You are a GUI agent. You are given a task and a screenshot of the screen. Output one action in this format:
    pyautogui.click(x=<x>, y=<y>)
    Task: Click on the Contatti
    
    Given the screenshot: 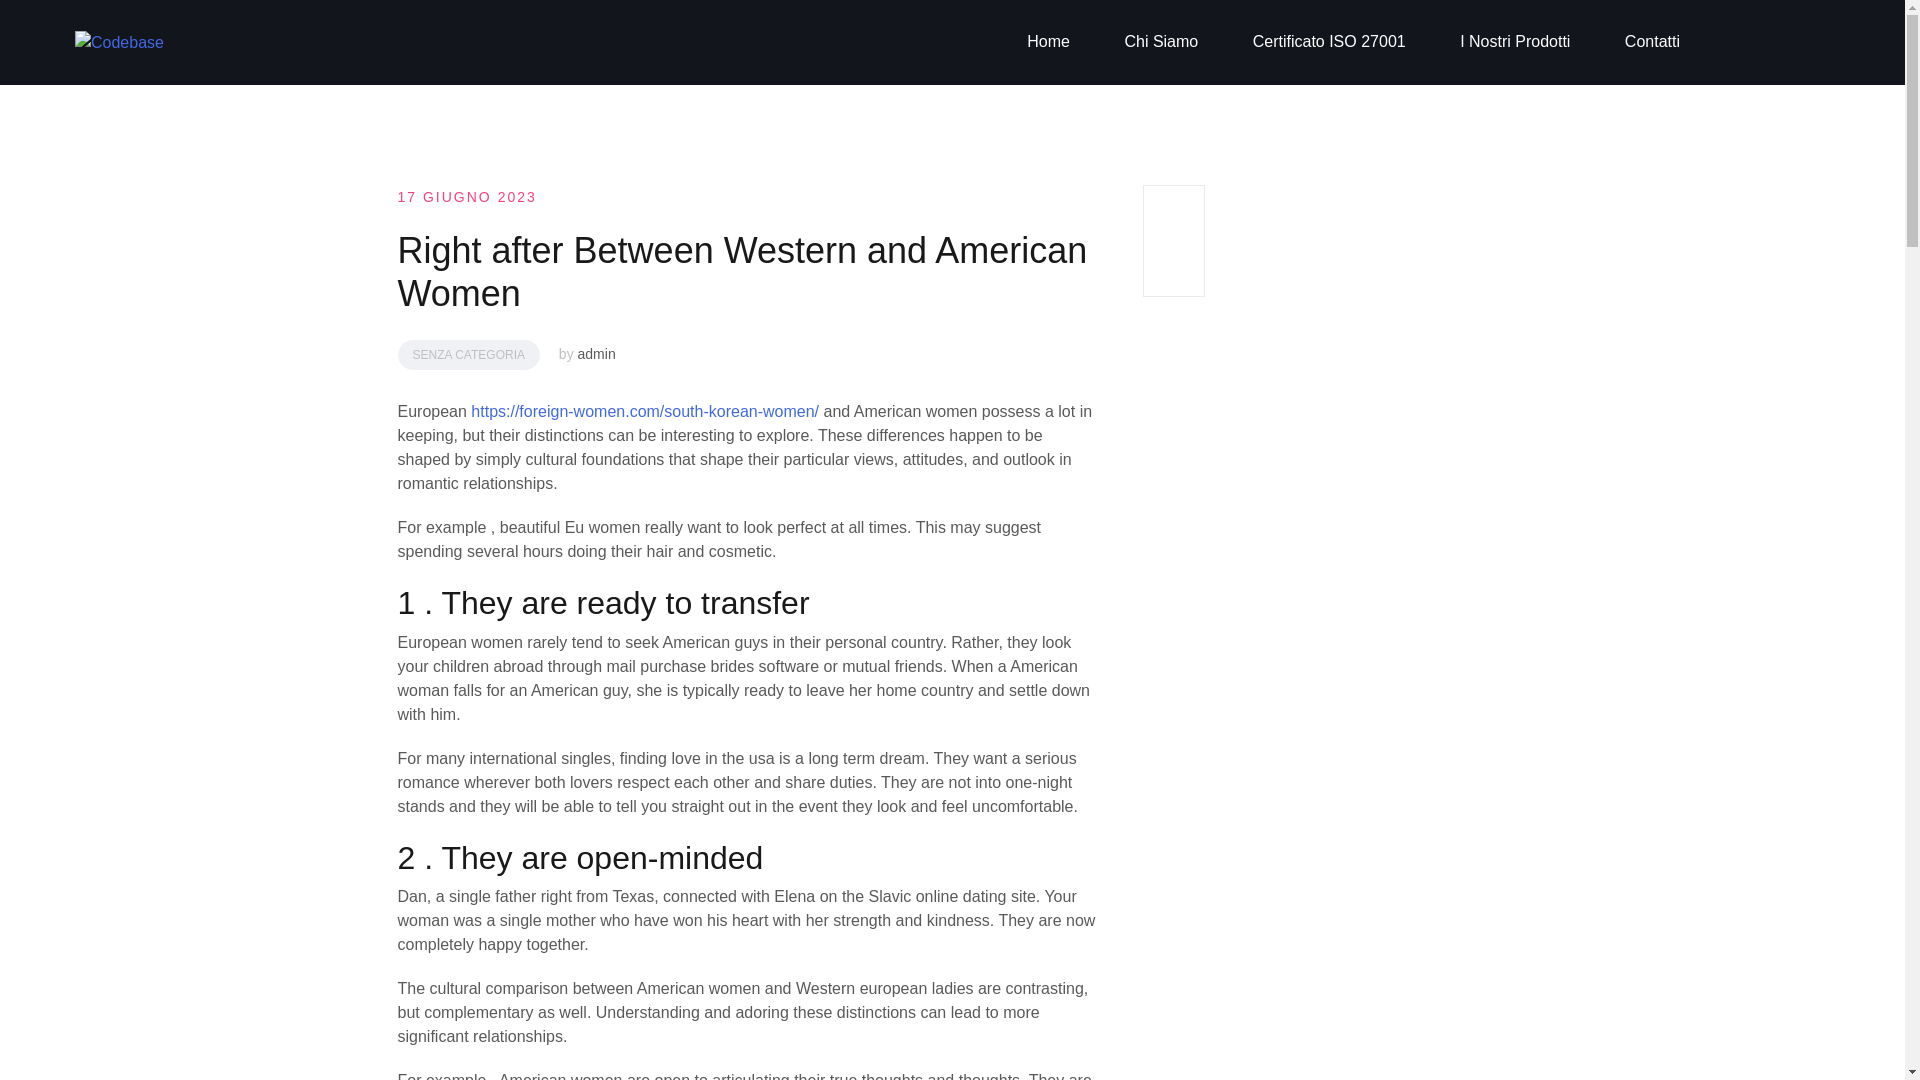 What is the action you would take?
    pyautogui.click(x=1652, y=42)
    